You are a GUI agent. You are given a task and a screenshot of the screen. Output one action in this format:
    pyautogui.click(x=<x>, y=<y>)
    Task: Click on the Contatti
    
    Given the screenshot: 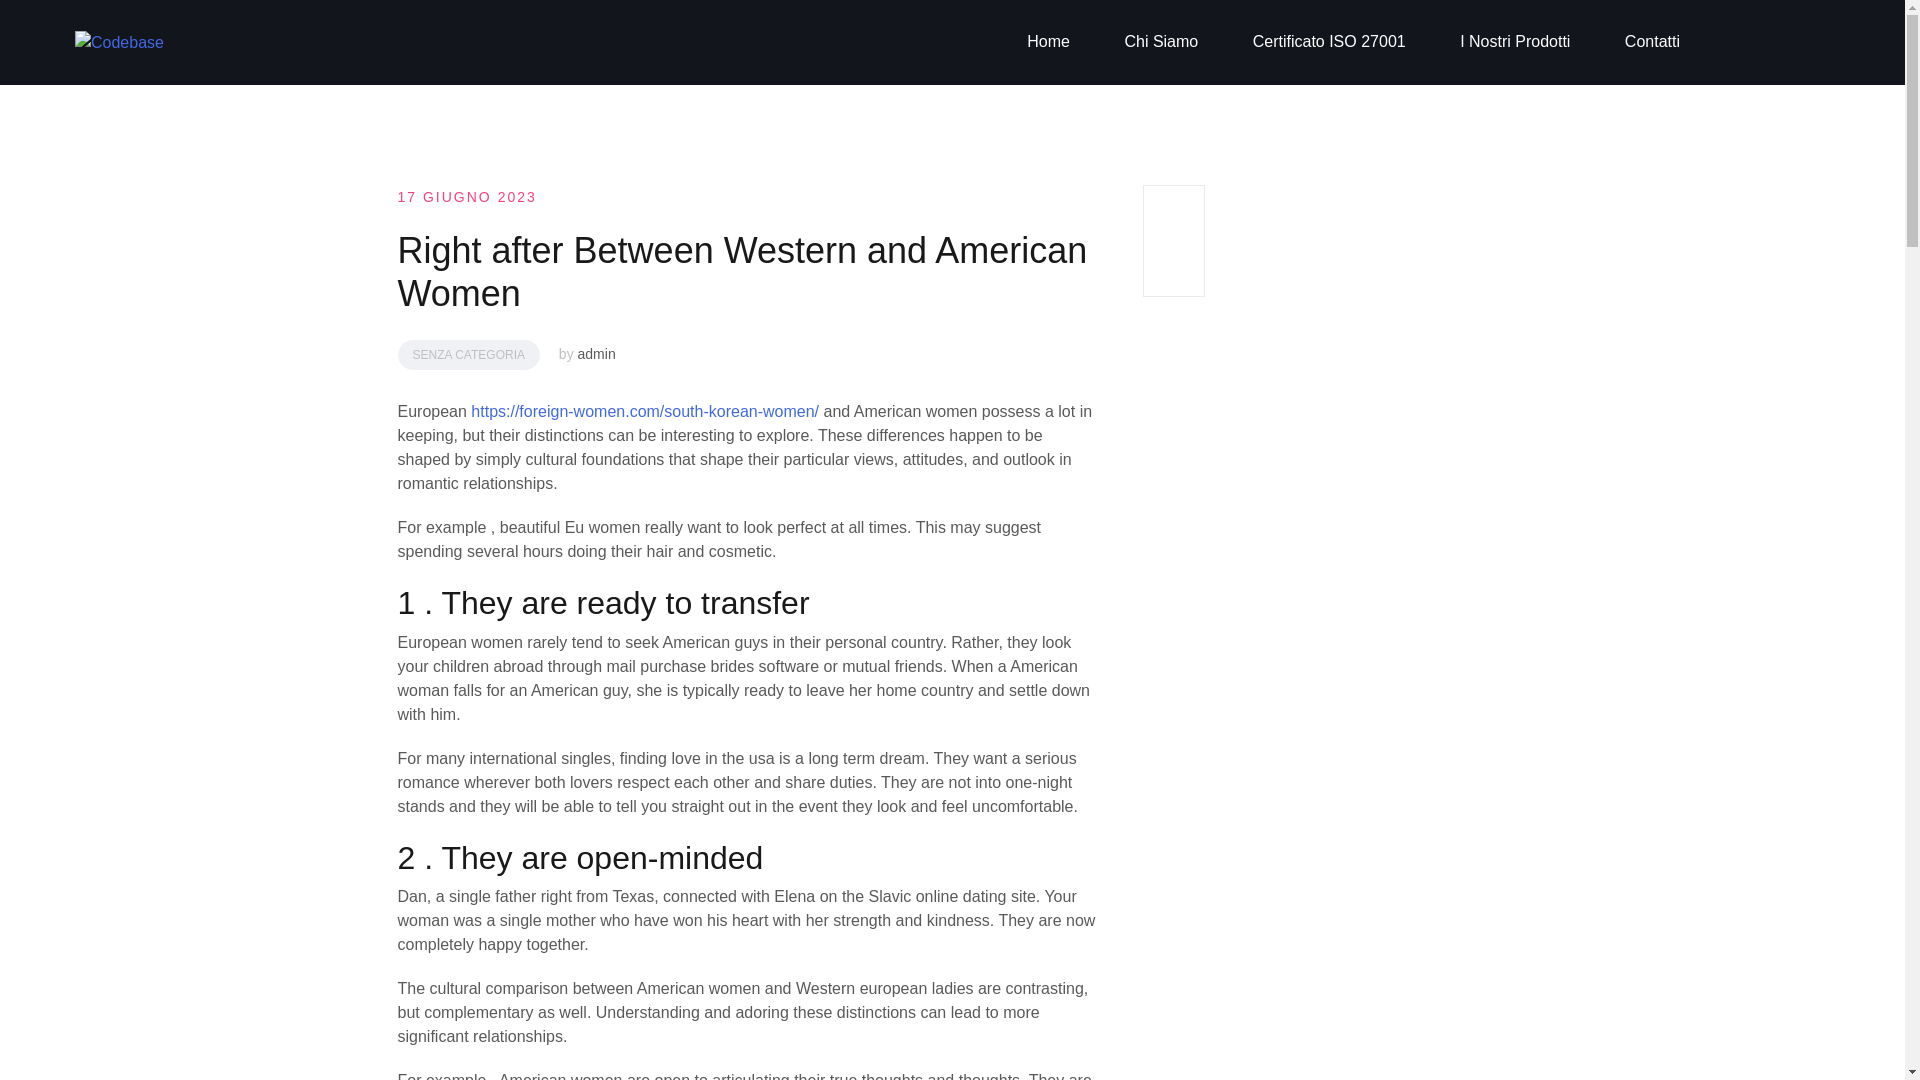 What is the action you would take?
    pyautogui.click(x=1652, y=42)
    